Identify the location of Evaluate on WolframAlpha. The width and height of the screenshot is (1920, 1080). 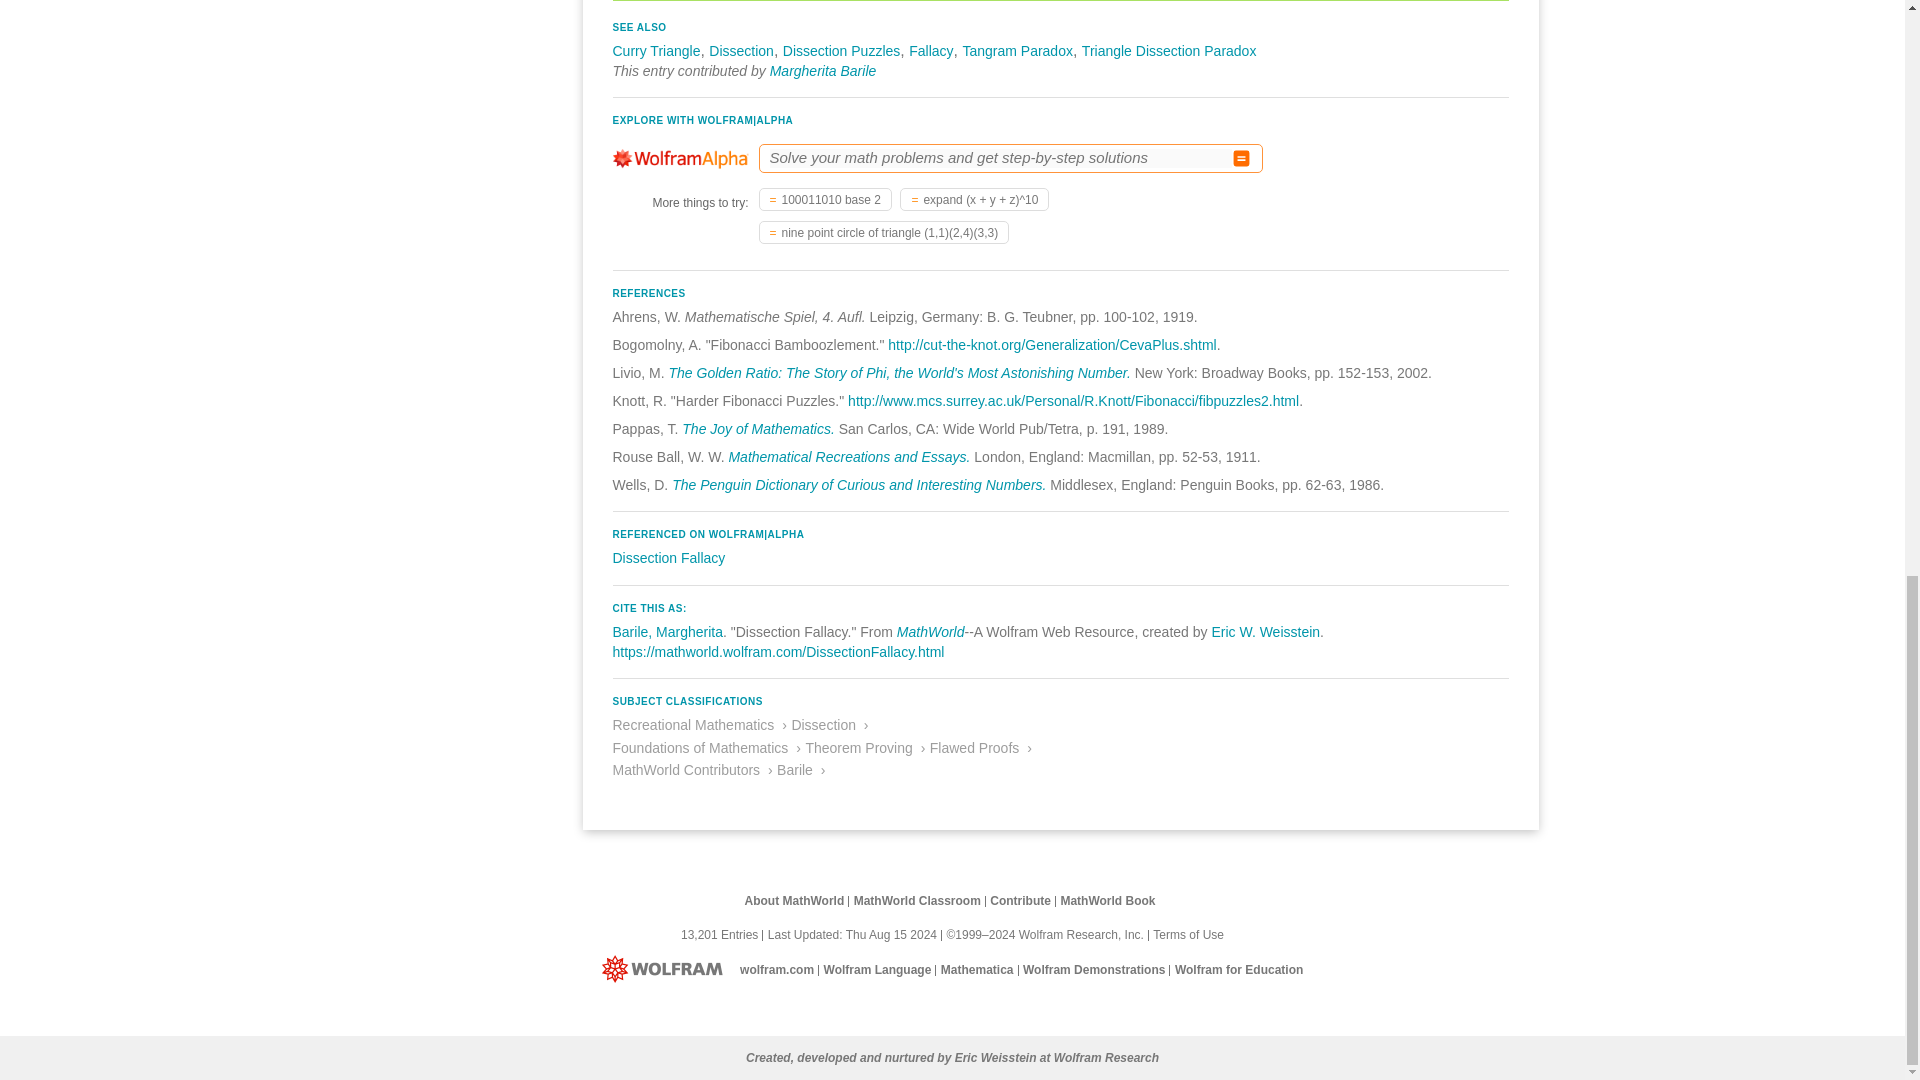
(1242, 158).